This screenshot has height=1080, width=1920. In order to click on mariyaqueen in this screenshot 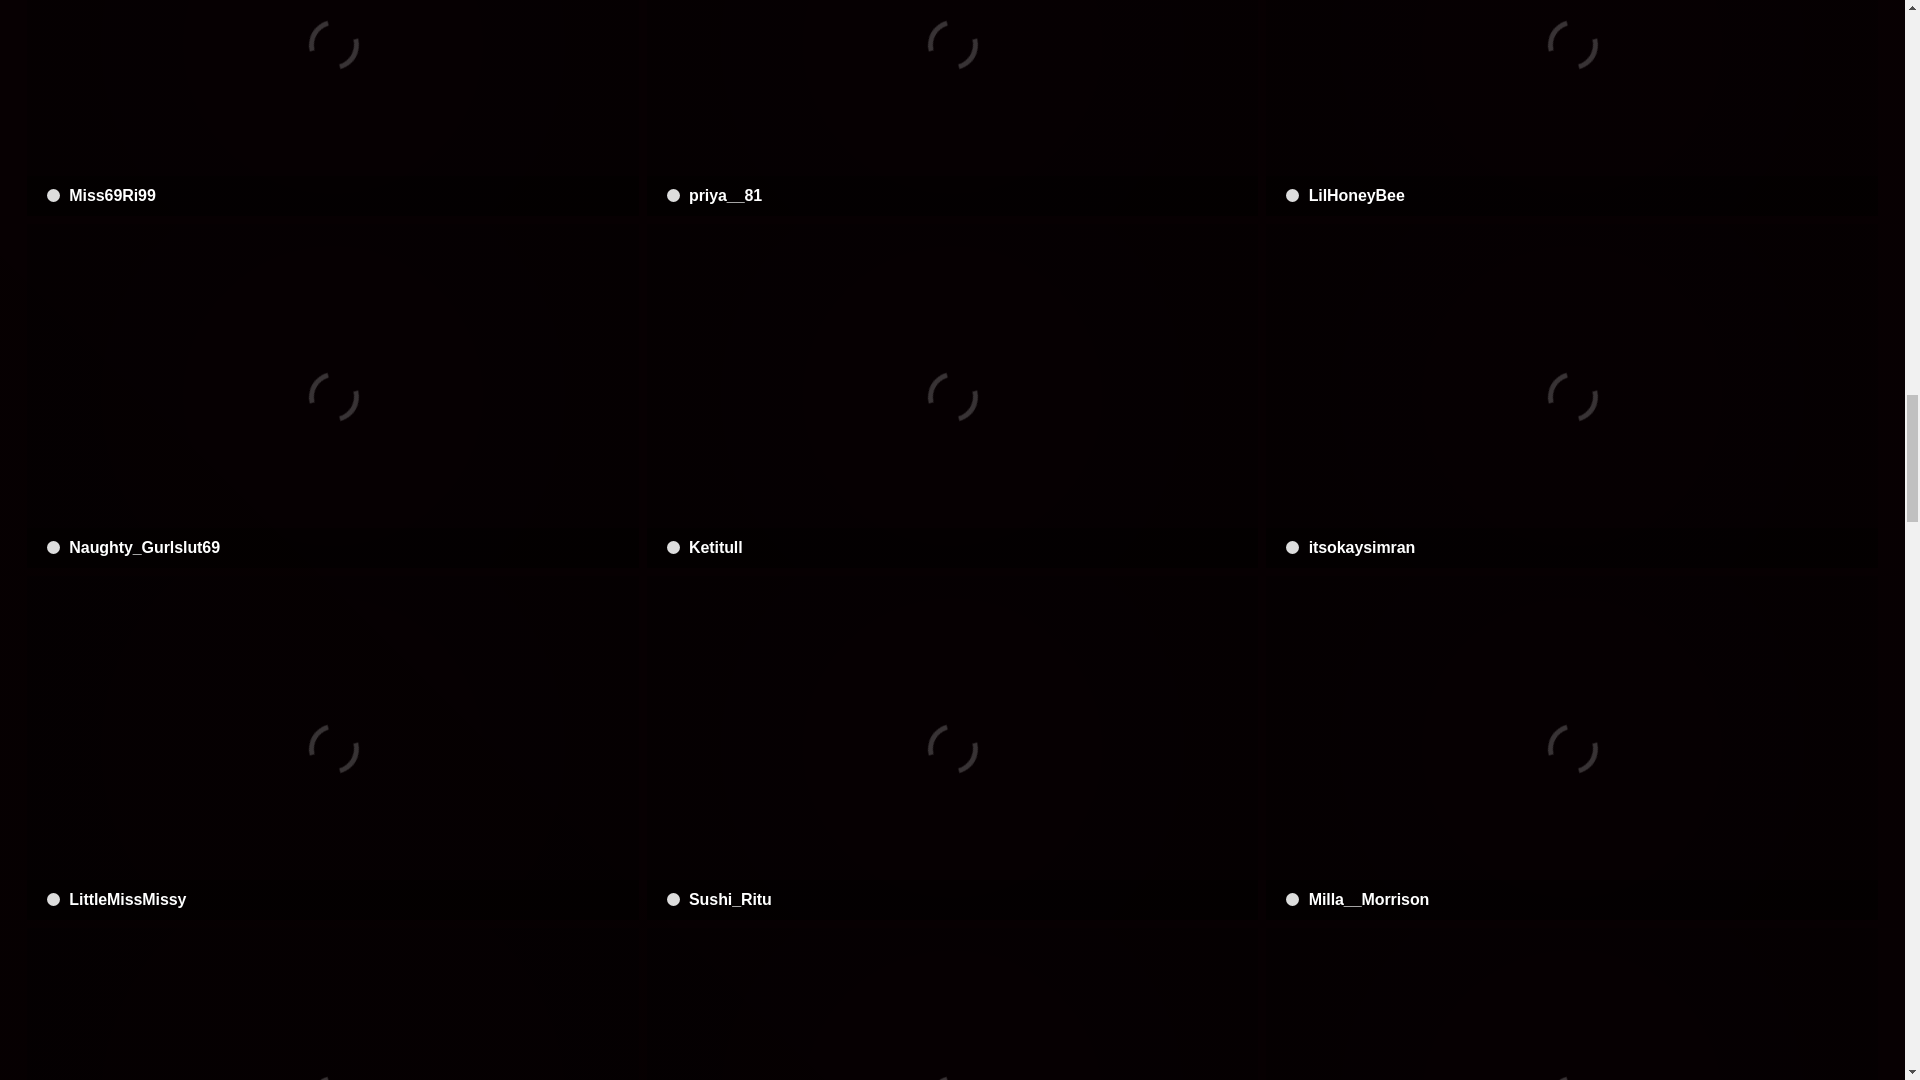, I will do `click(953, 1004)`.